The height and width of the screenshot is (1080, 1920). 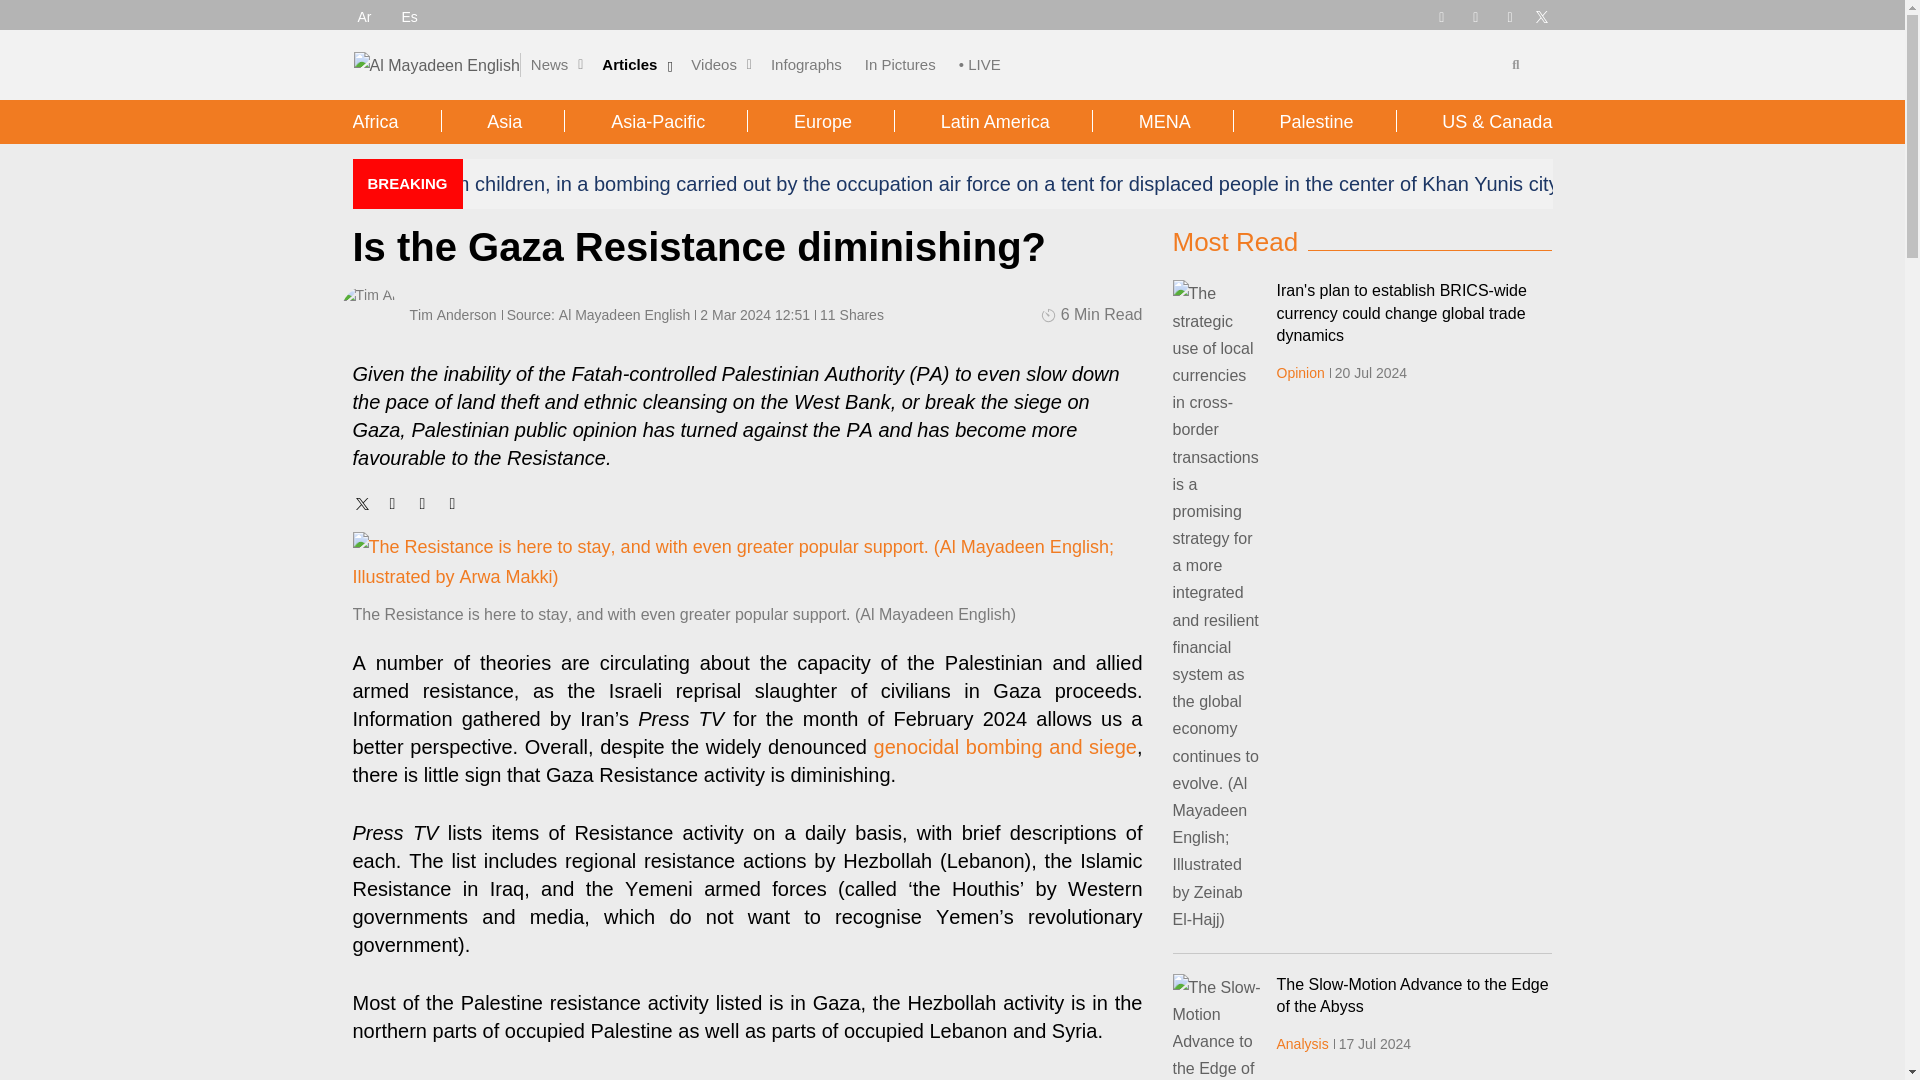 I want to click on Infographs, so click(x=806, y=64).